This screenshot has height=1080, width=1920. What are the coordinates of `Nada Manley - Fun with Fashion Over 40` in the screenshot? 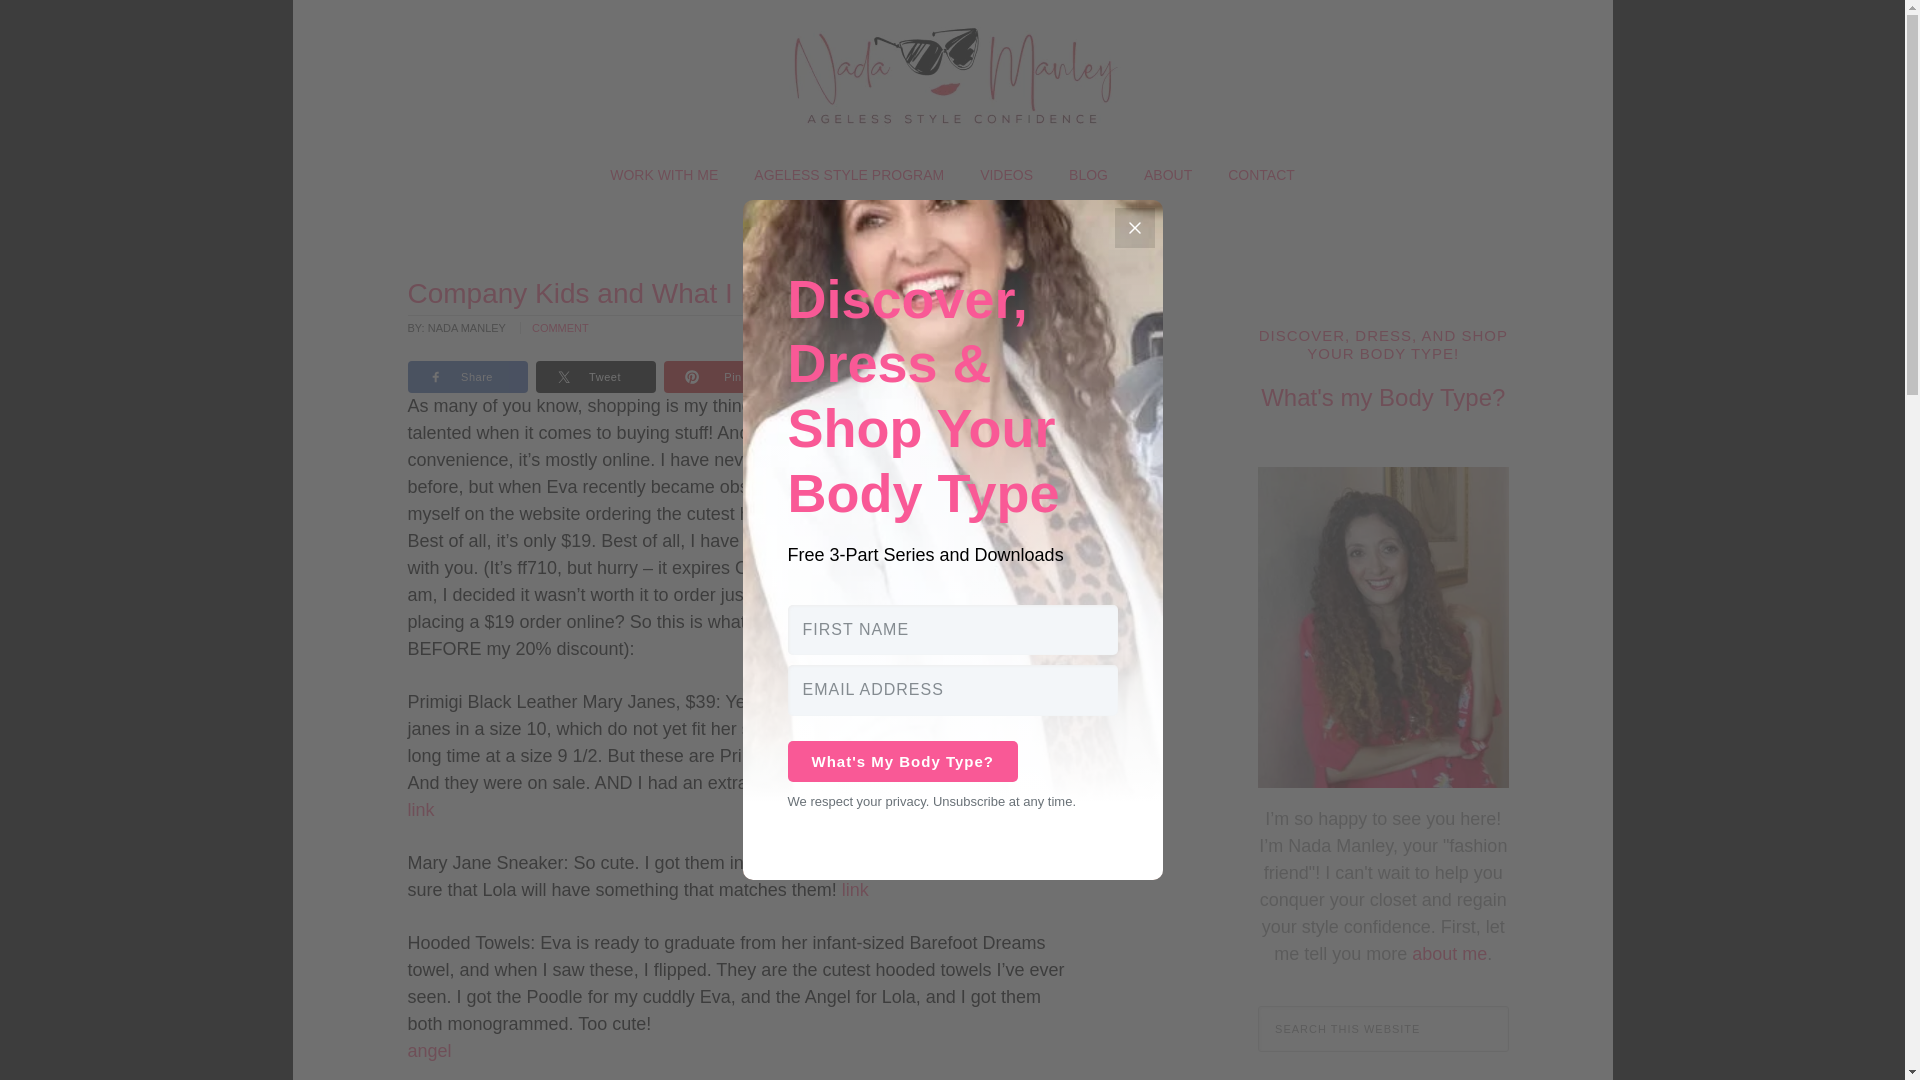 It's located at (951, 75).